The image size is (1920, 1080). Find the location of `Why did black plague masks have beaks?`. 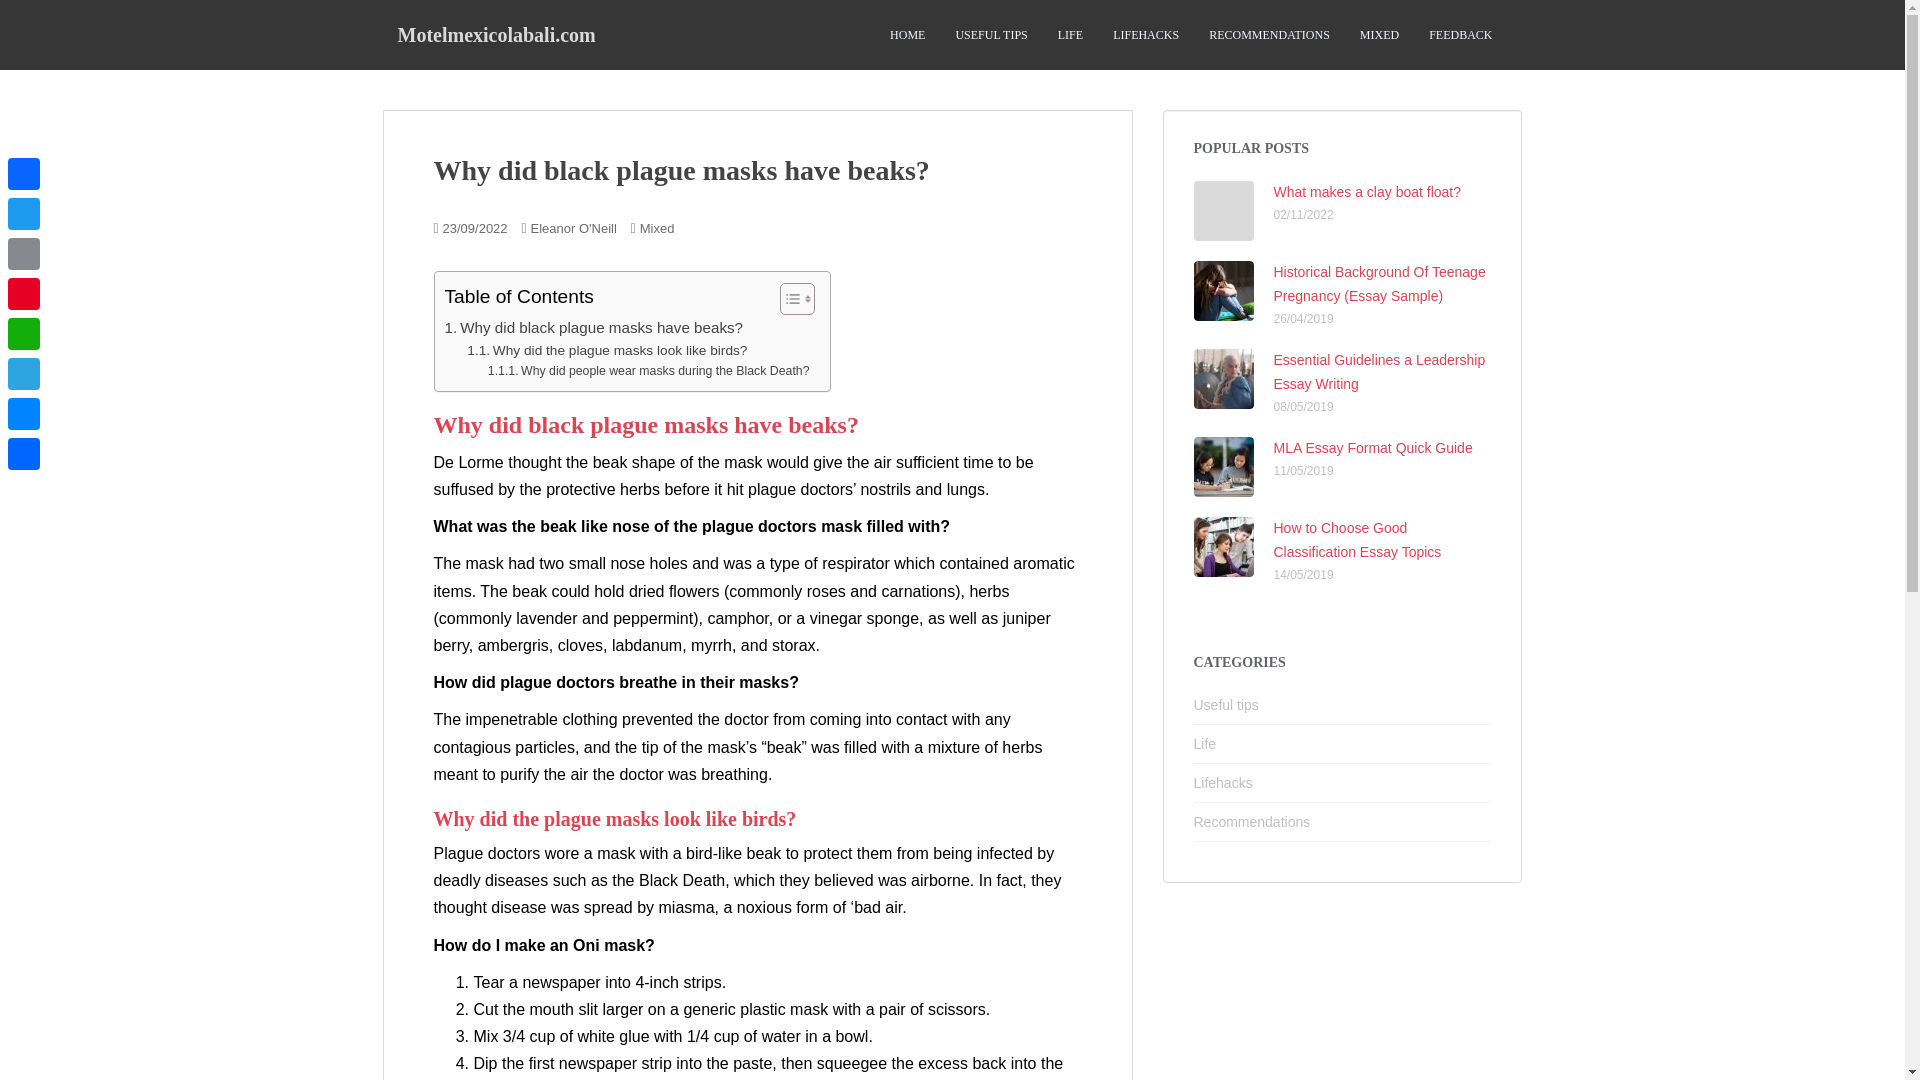

Why did black plague masks have beaks? is located at coordinates (593, 328).